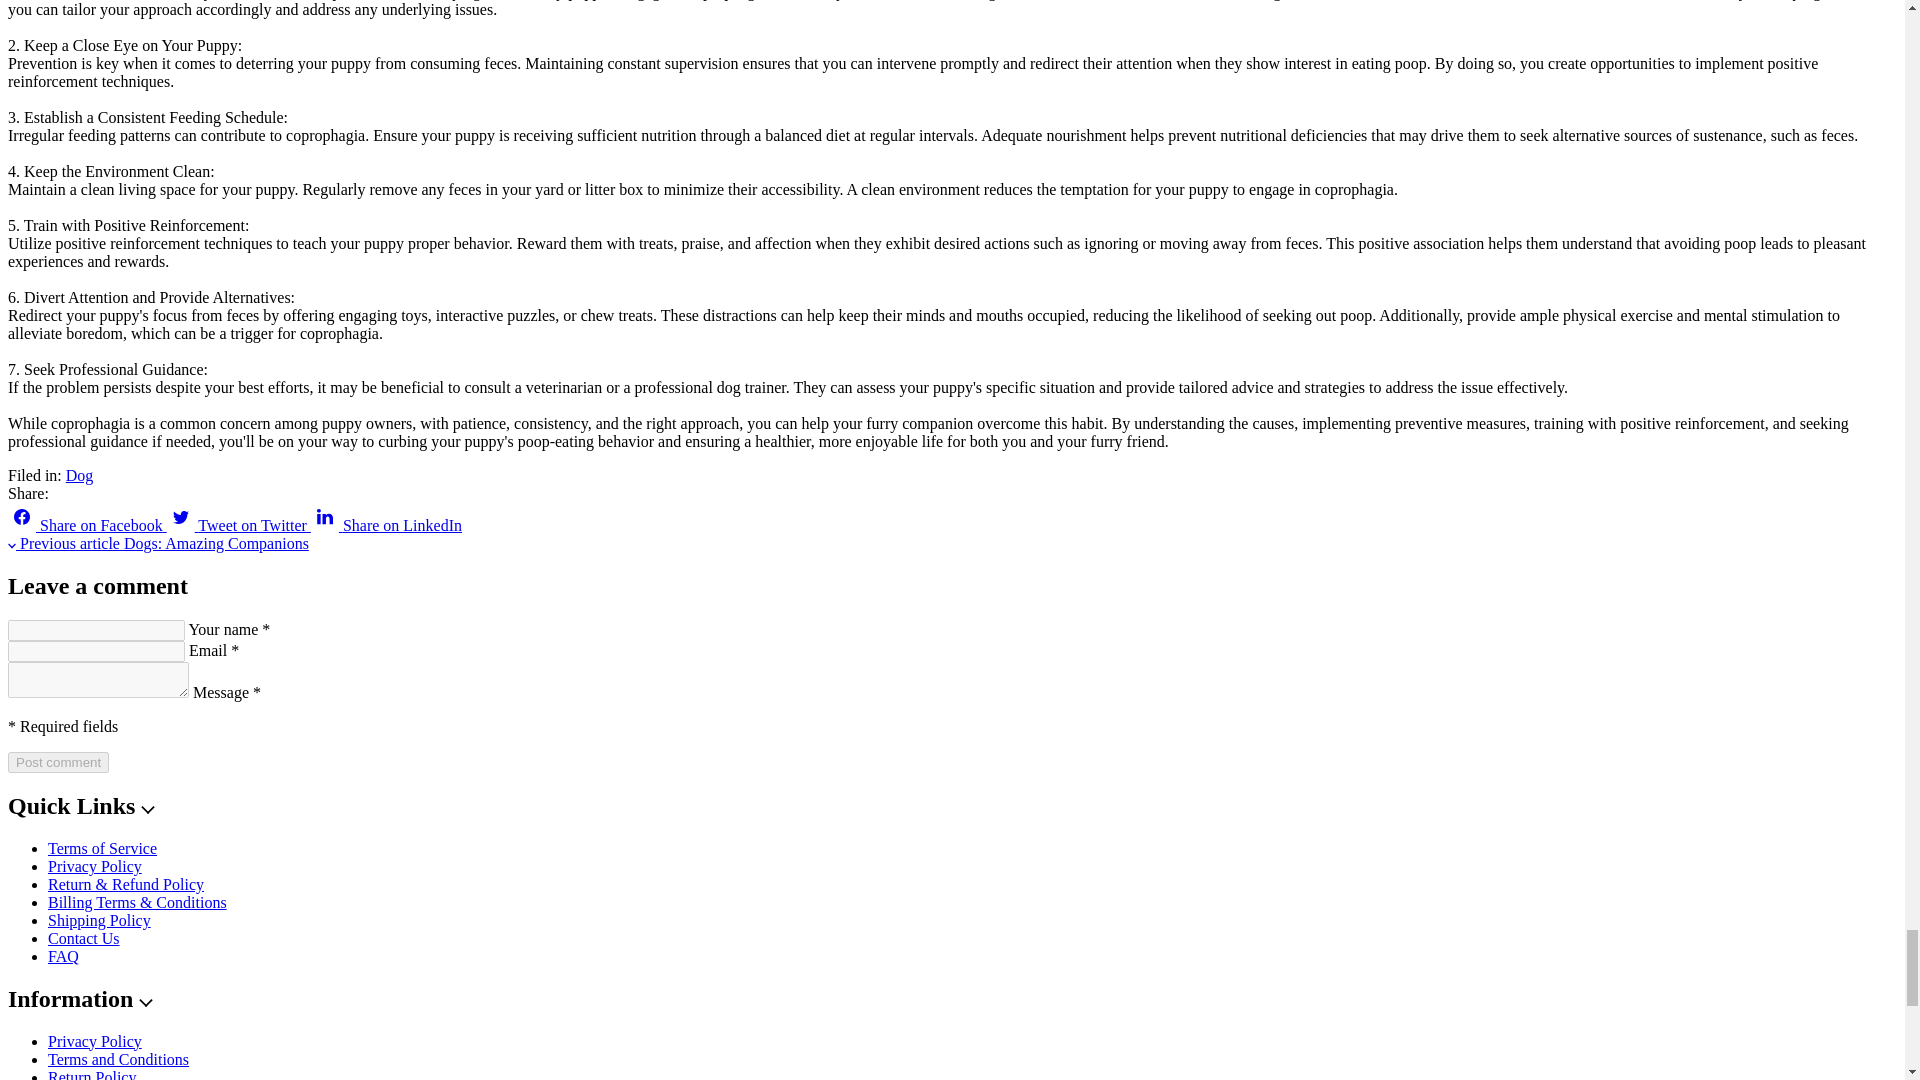 The image size is (1920, 1080). What do you see at coordinates (80, 474) in the screenshot?
I see `Dog` at bounding box center [80, 474].